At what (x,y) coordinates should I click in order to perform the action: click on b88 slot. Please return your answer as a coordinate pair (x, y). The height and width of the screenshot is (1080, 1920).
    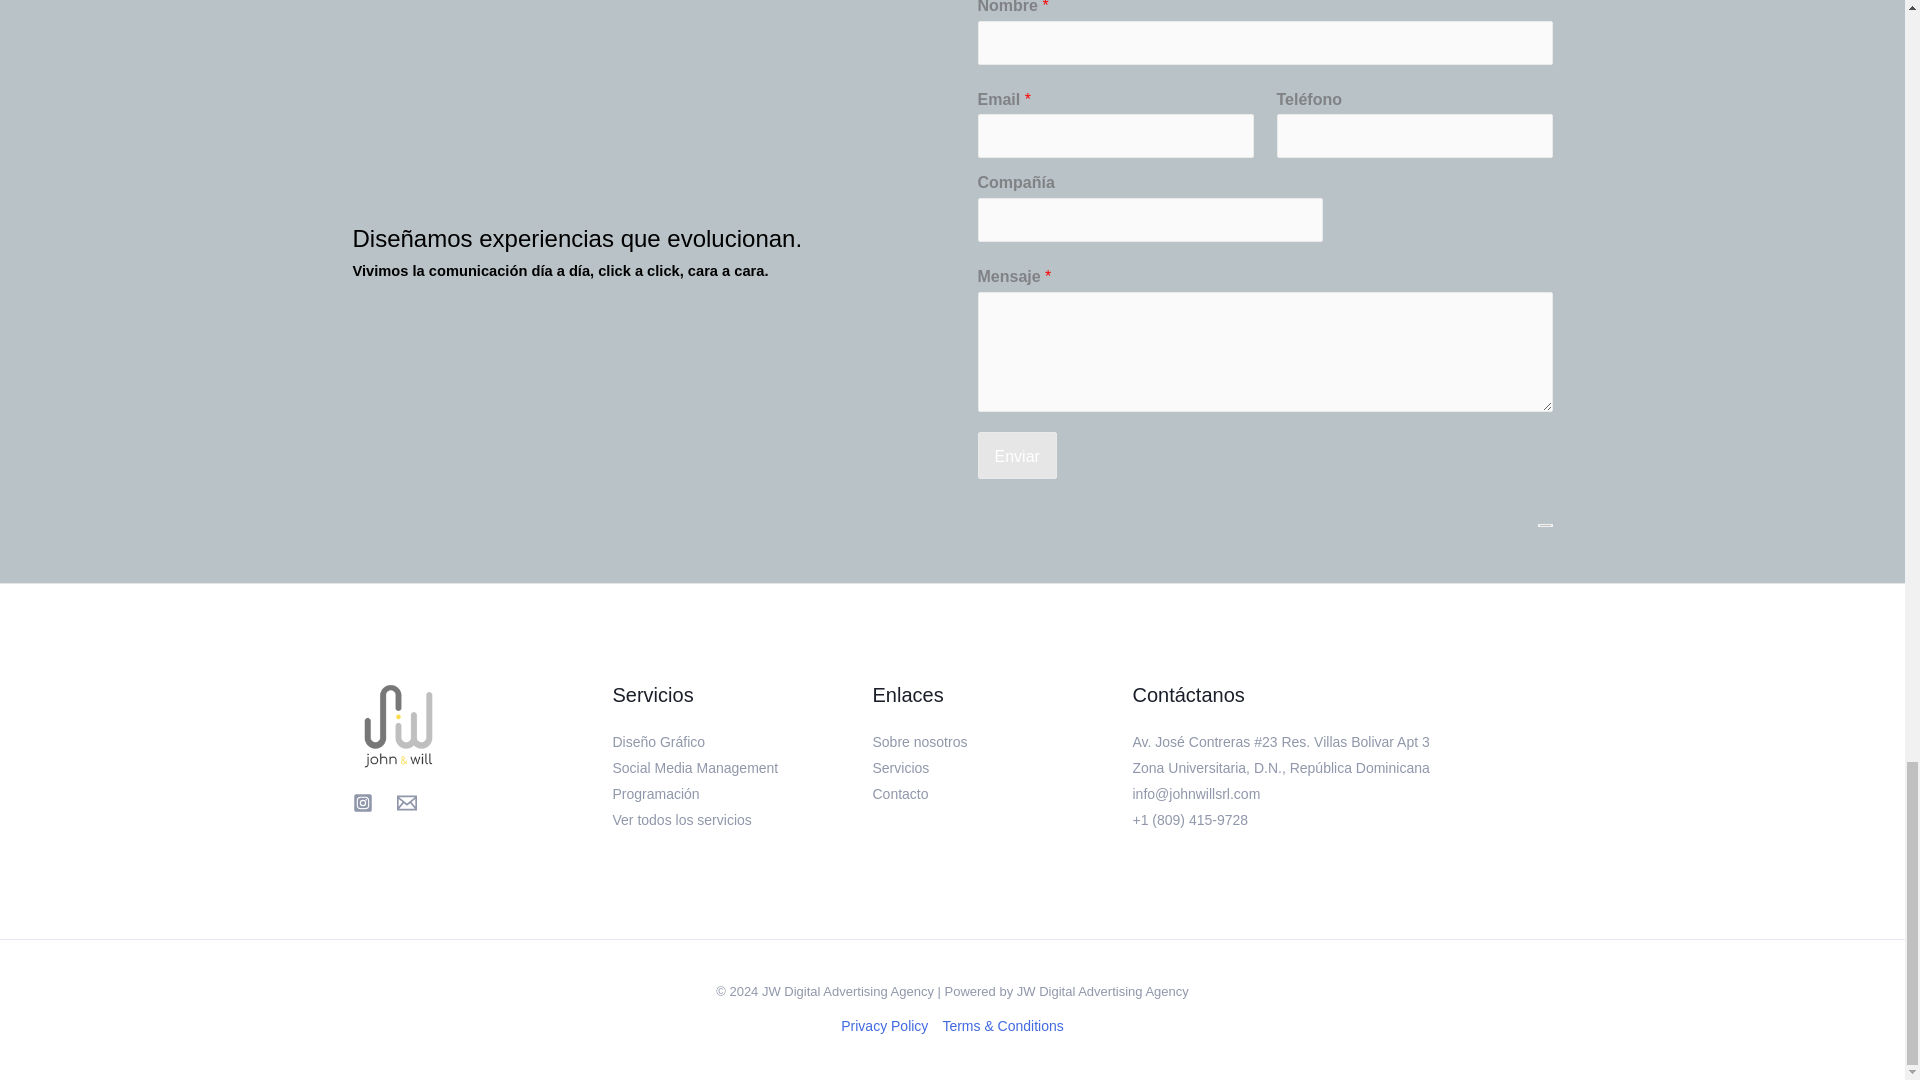
    Looking at the image, I should click on (1028, 568).